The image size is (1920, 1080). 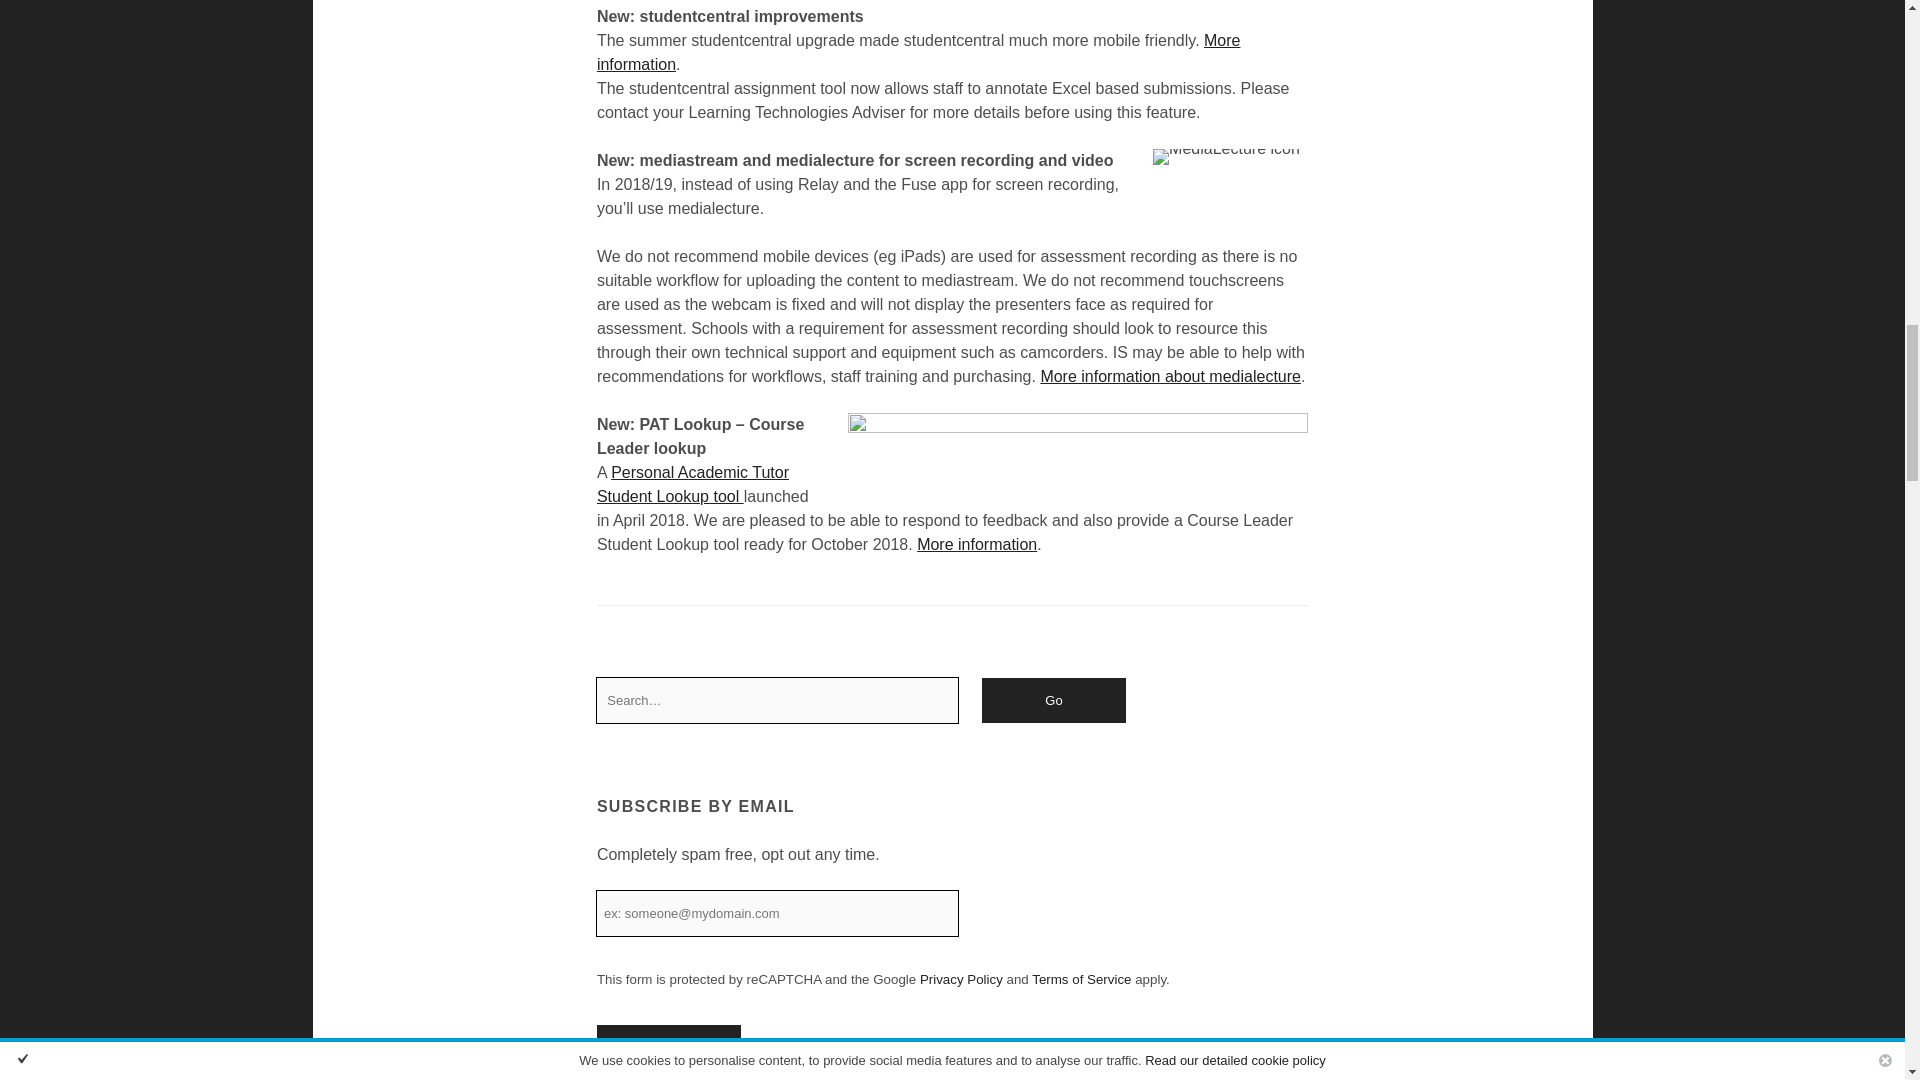 I want to click on More information, so click(x=976, y=544).